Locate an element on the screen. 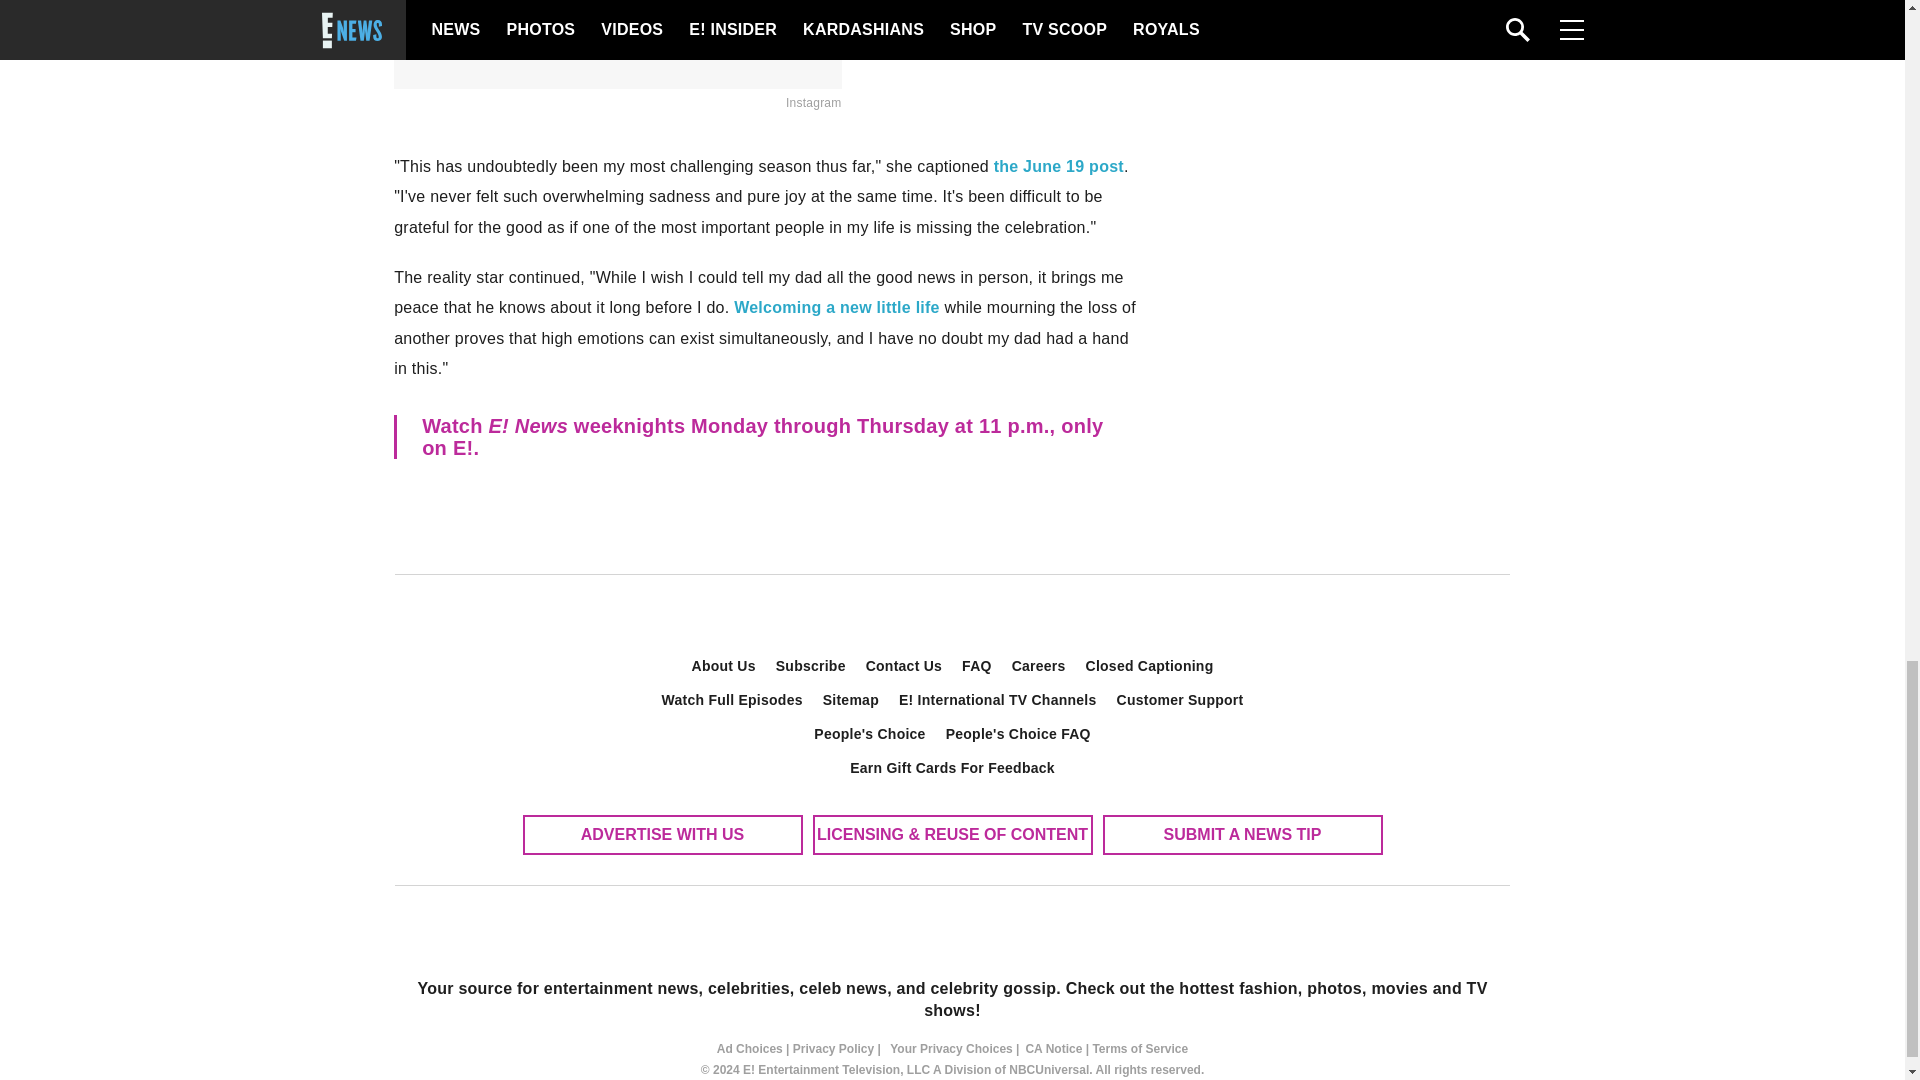 The image size is (1920, 1080). the June 19 post is located at coordinates (1058, 166).